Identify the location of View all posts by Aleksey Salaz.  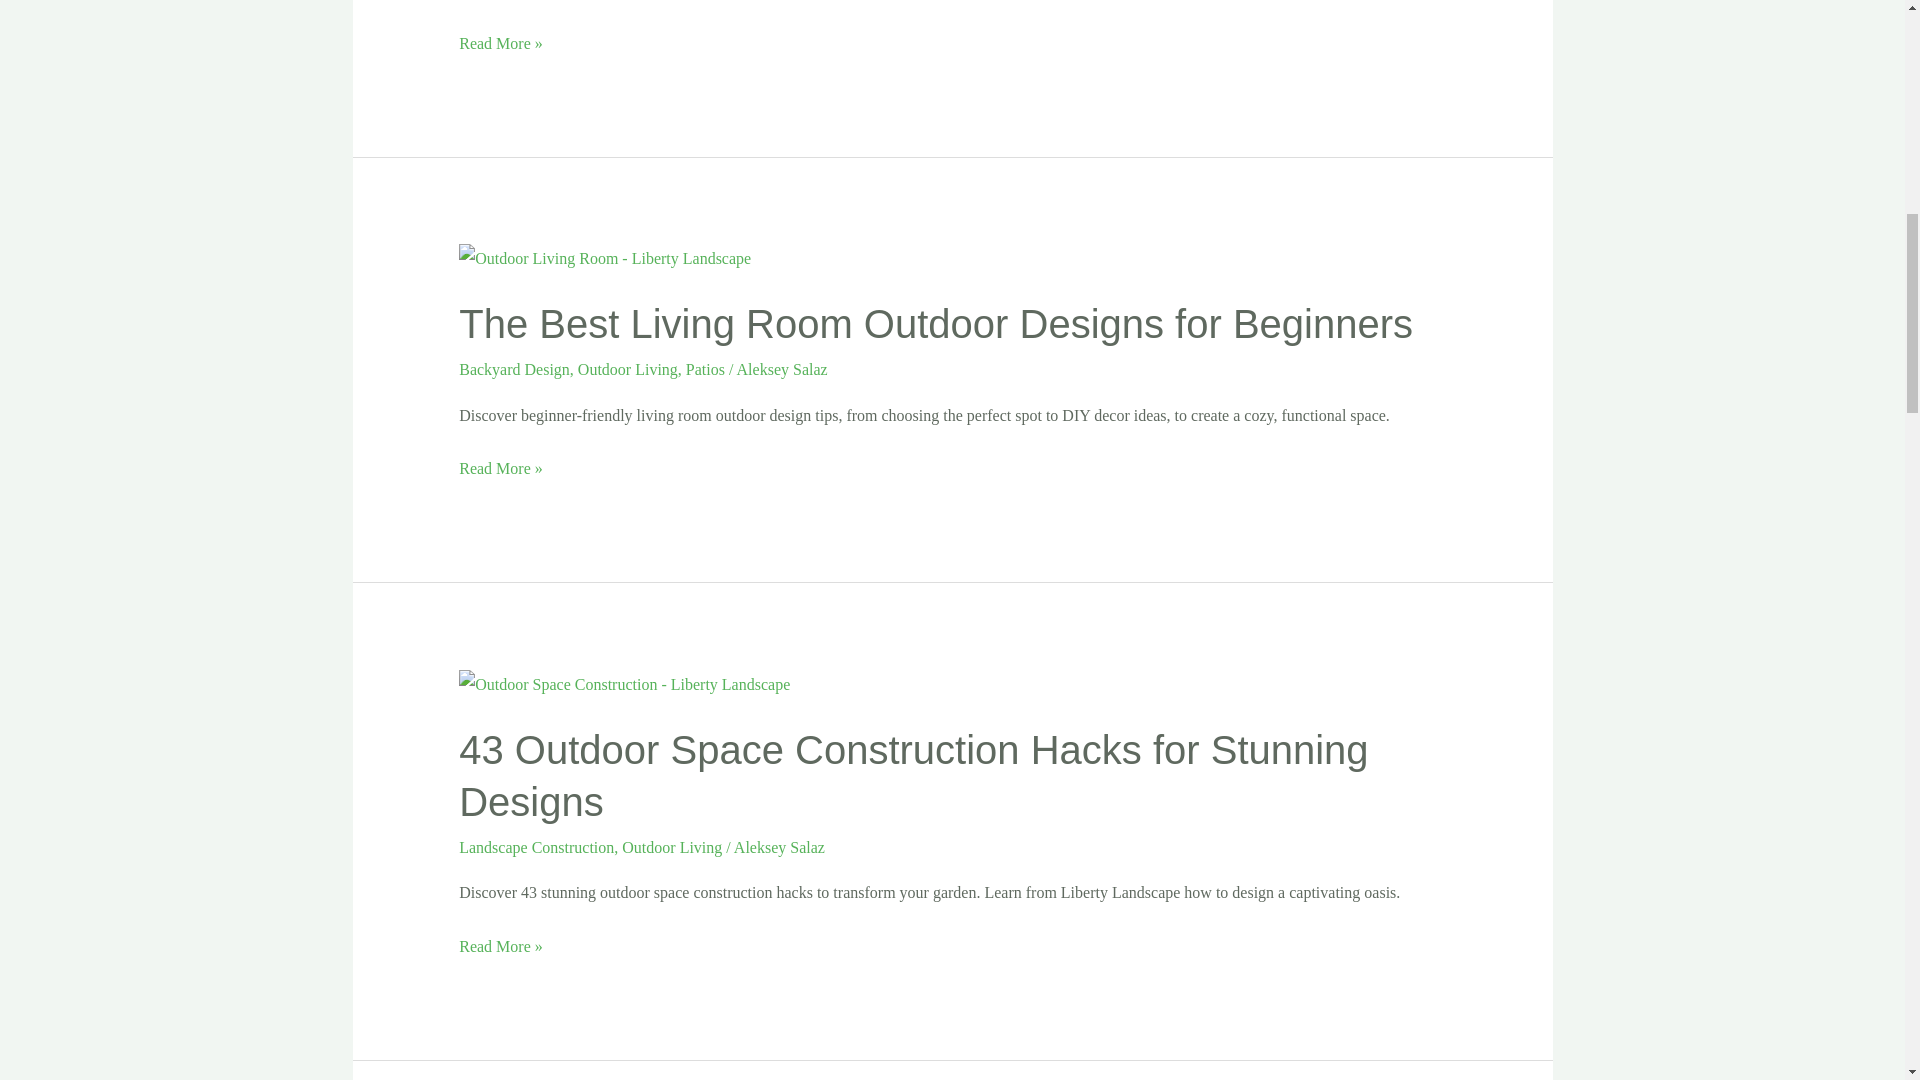
(782, 369).